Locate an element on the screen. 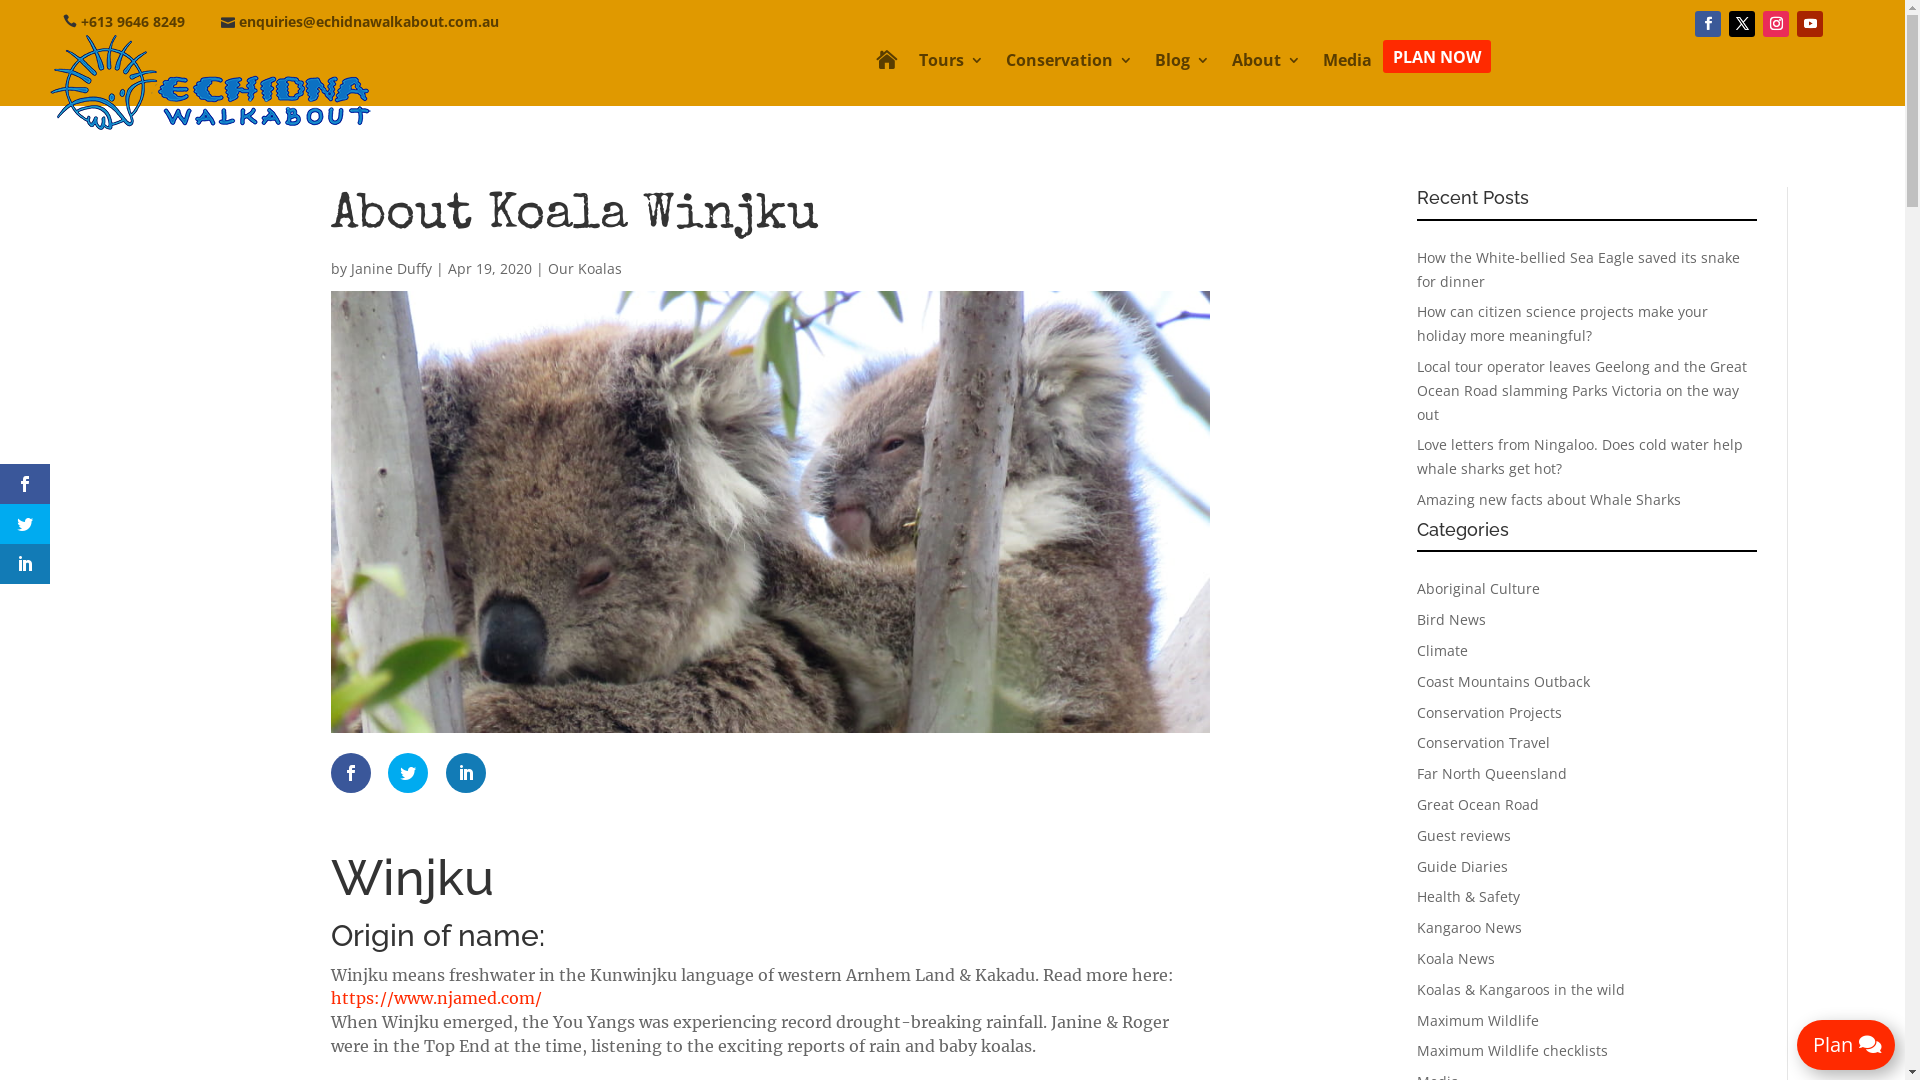 This screenshot has width=1920, height=1080. Conservation Travel is located at coordinates (1484, 742).